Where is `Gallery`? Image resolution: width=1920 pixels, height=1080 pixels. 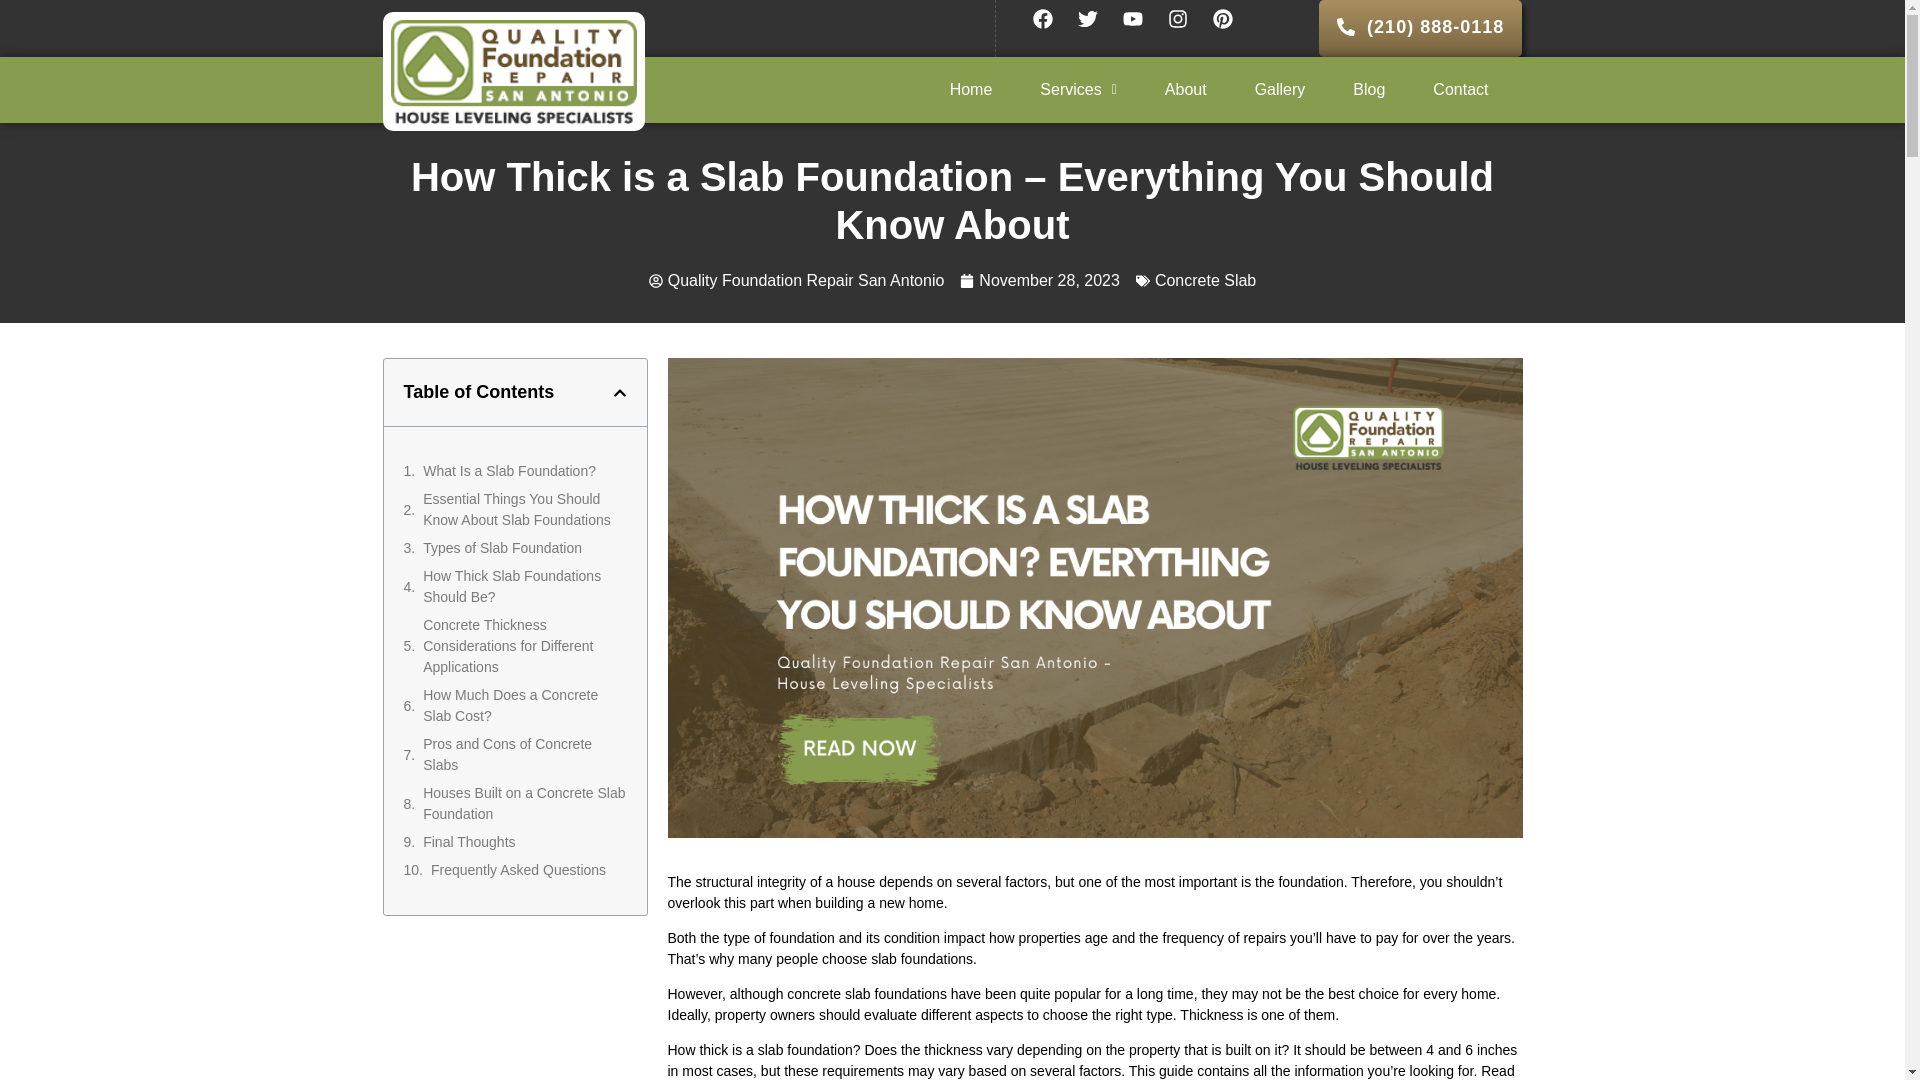
Gallery is located at coordinates (1280, 90).